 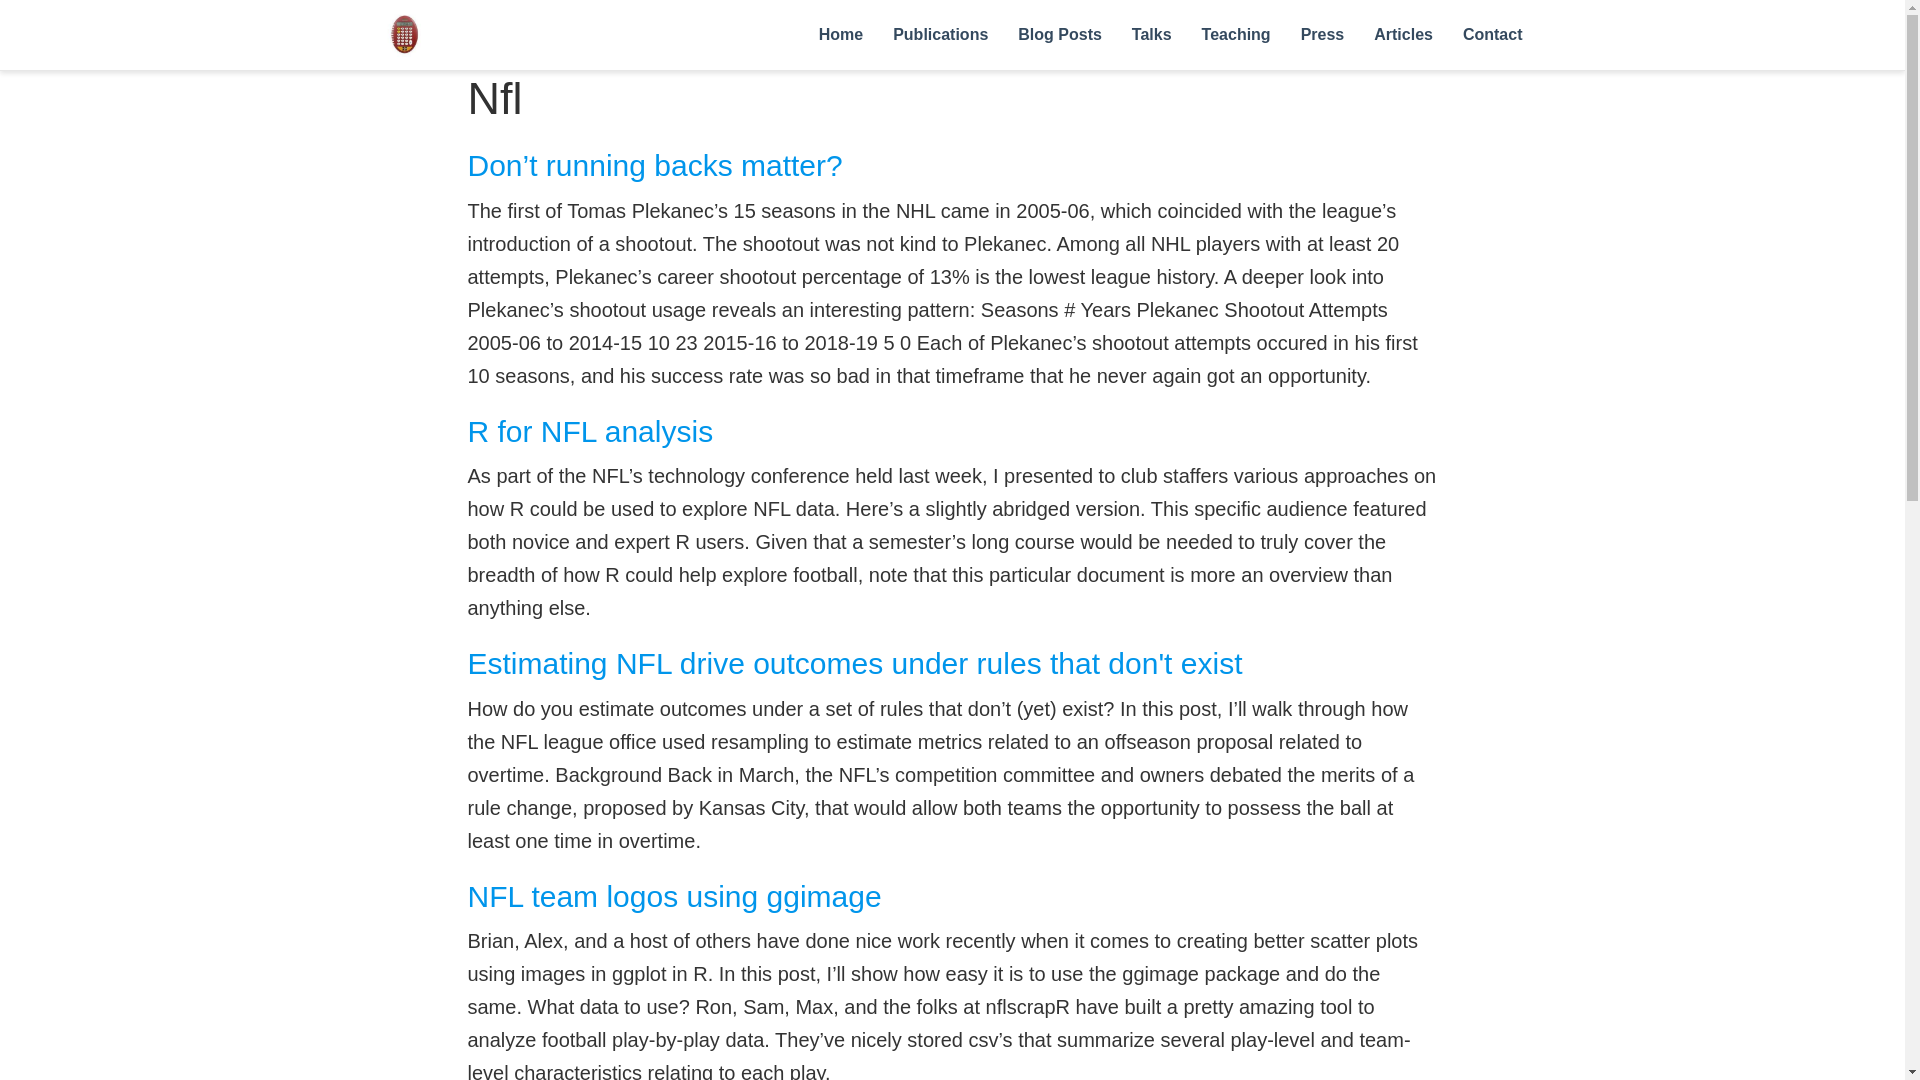 I want to click on Estimating NFL drive outcomes under rules that don't exist, so click(x=855, y=663).